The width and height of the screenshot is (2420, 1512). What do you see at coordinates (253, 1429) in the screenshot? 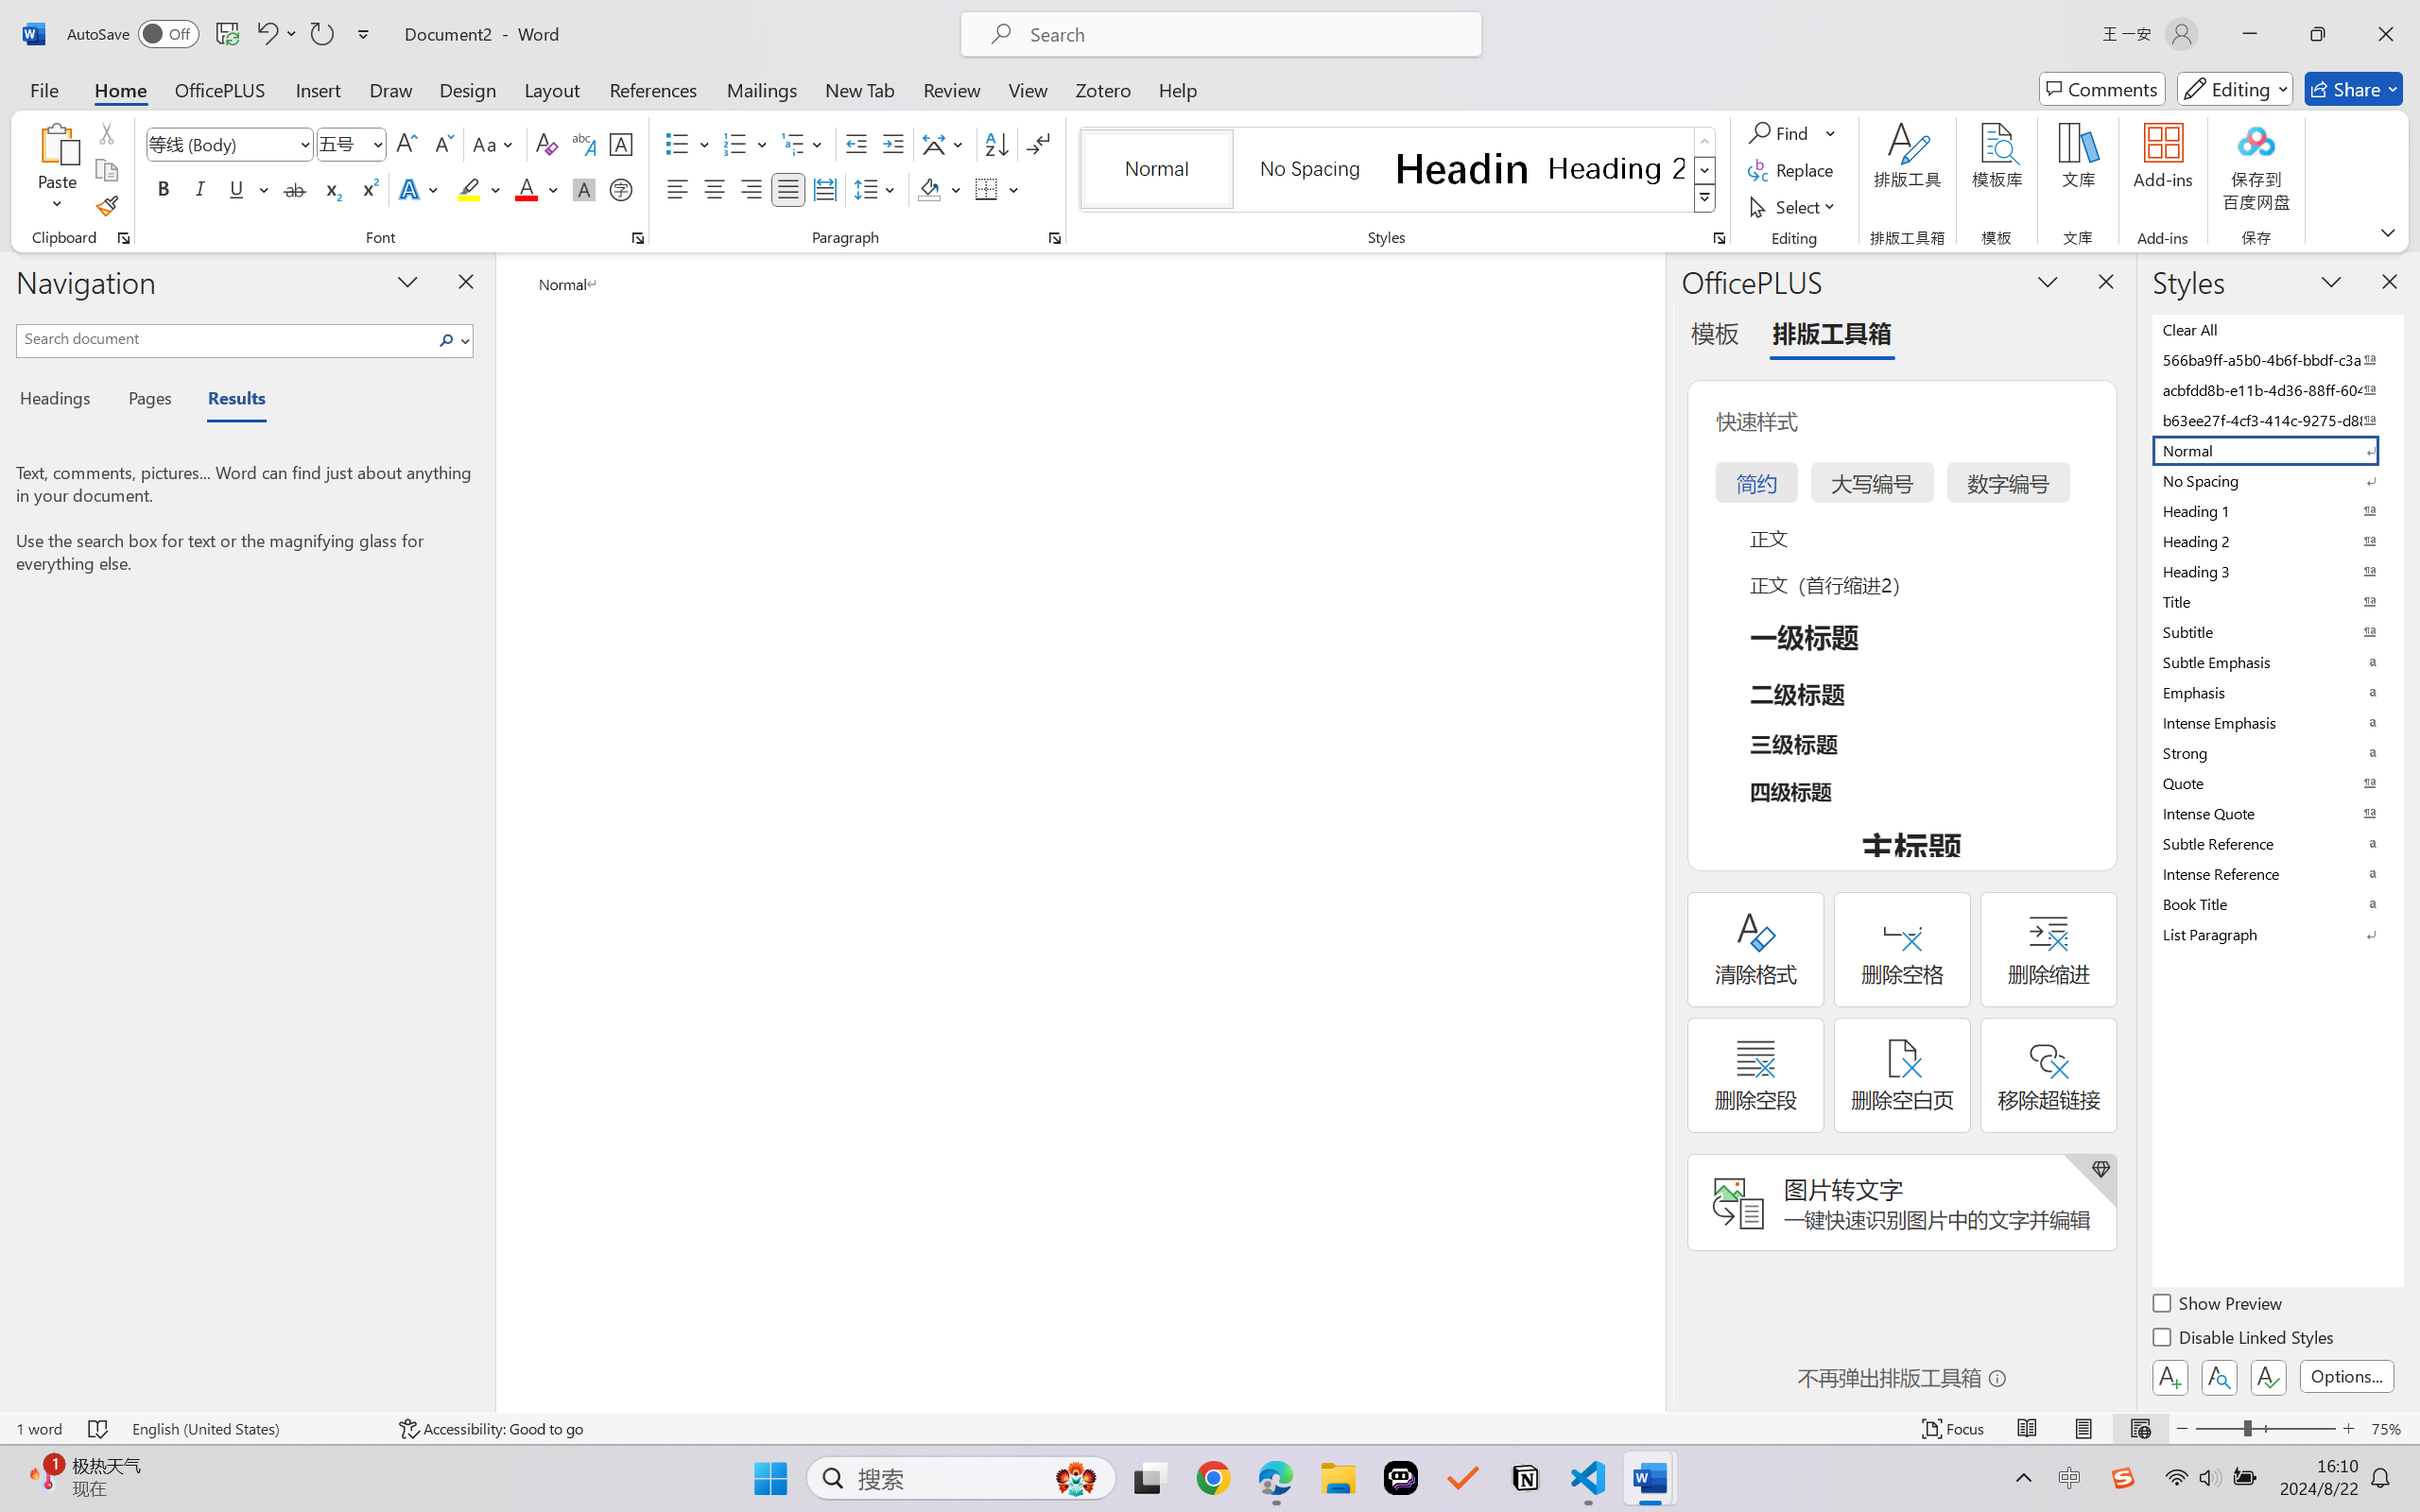
I see `Language English (United States)` at bounding box center [253, 1429].